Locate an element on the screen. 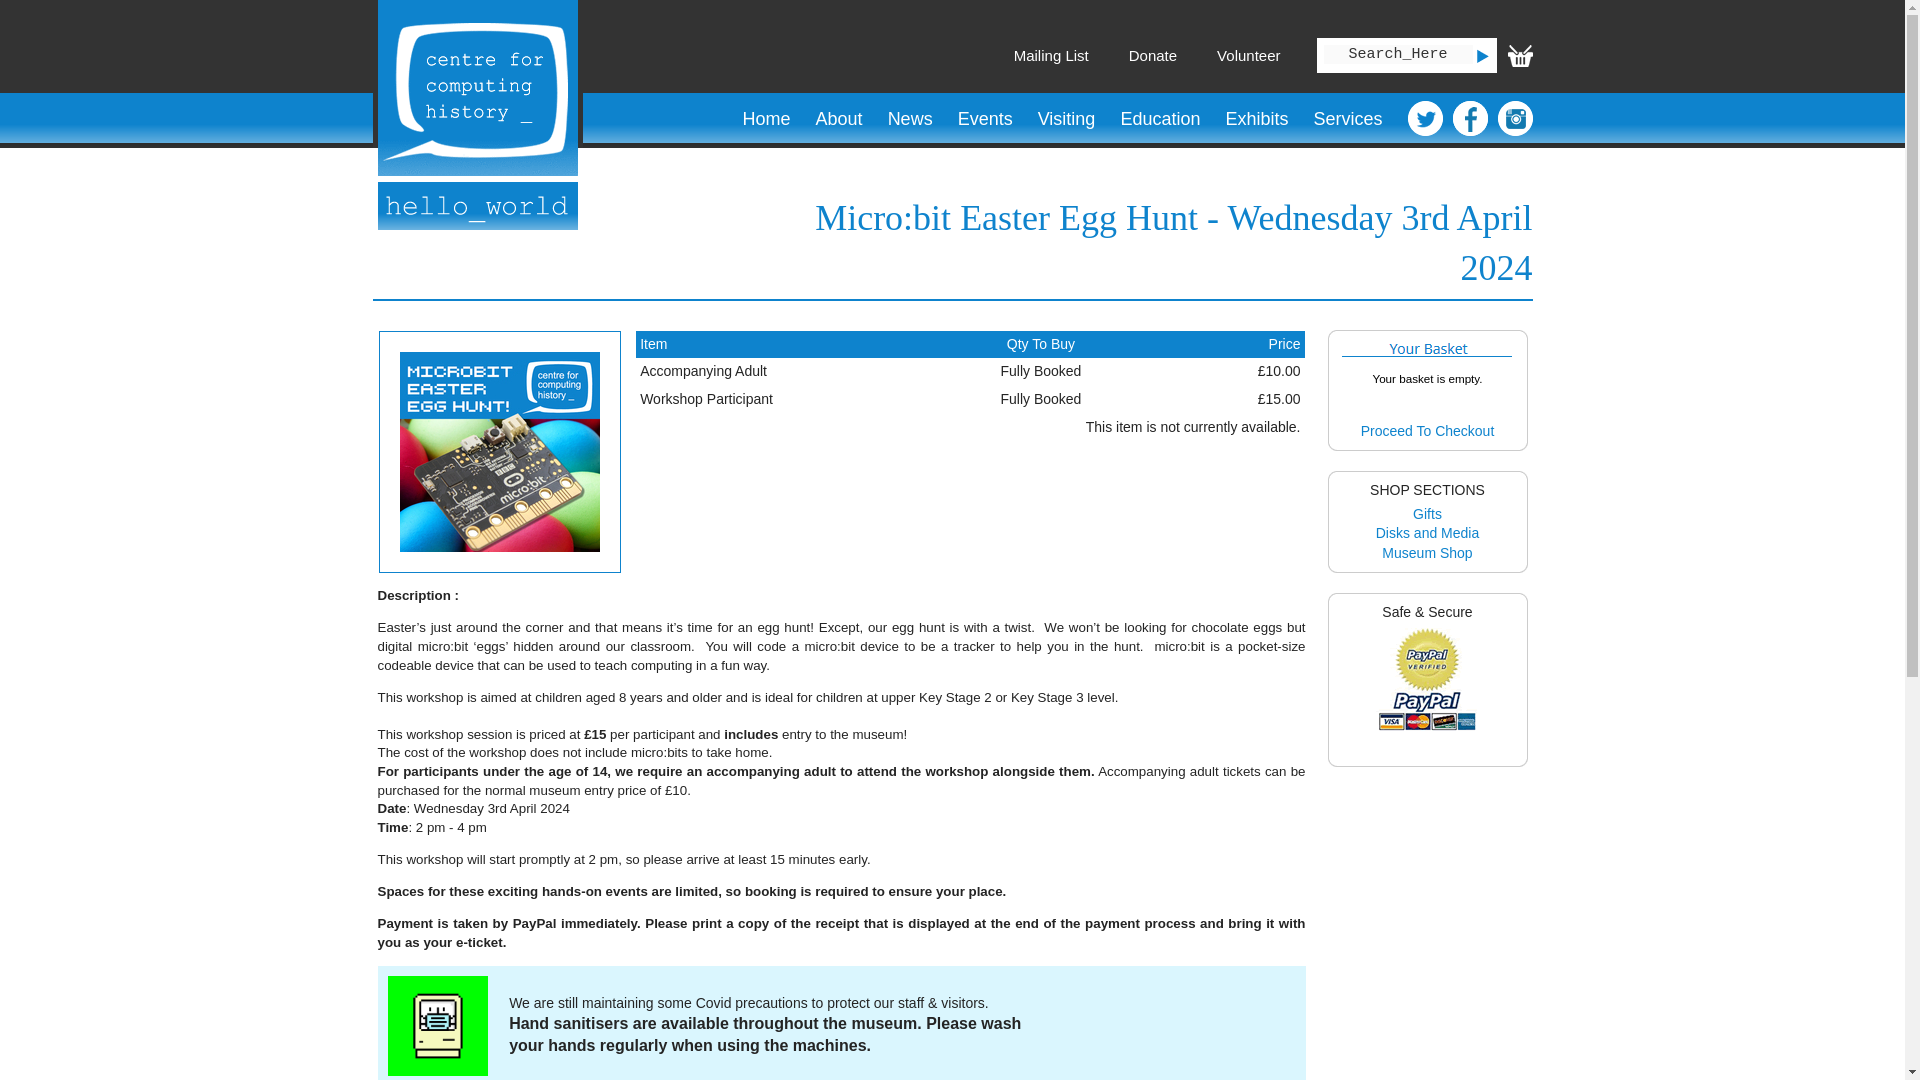 The height and width of the screenshot is (1080, 1920). About is located at coordinates (838, 119).